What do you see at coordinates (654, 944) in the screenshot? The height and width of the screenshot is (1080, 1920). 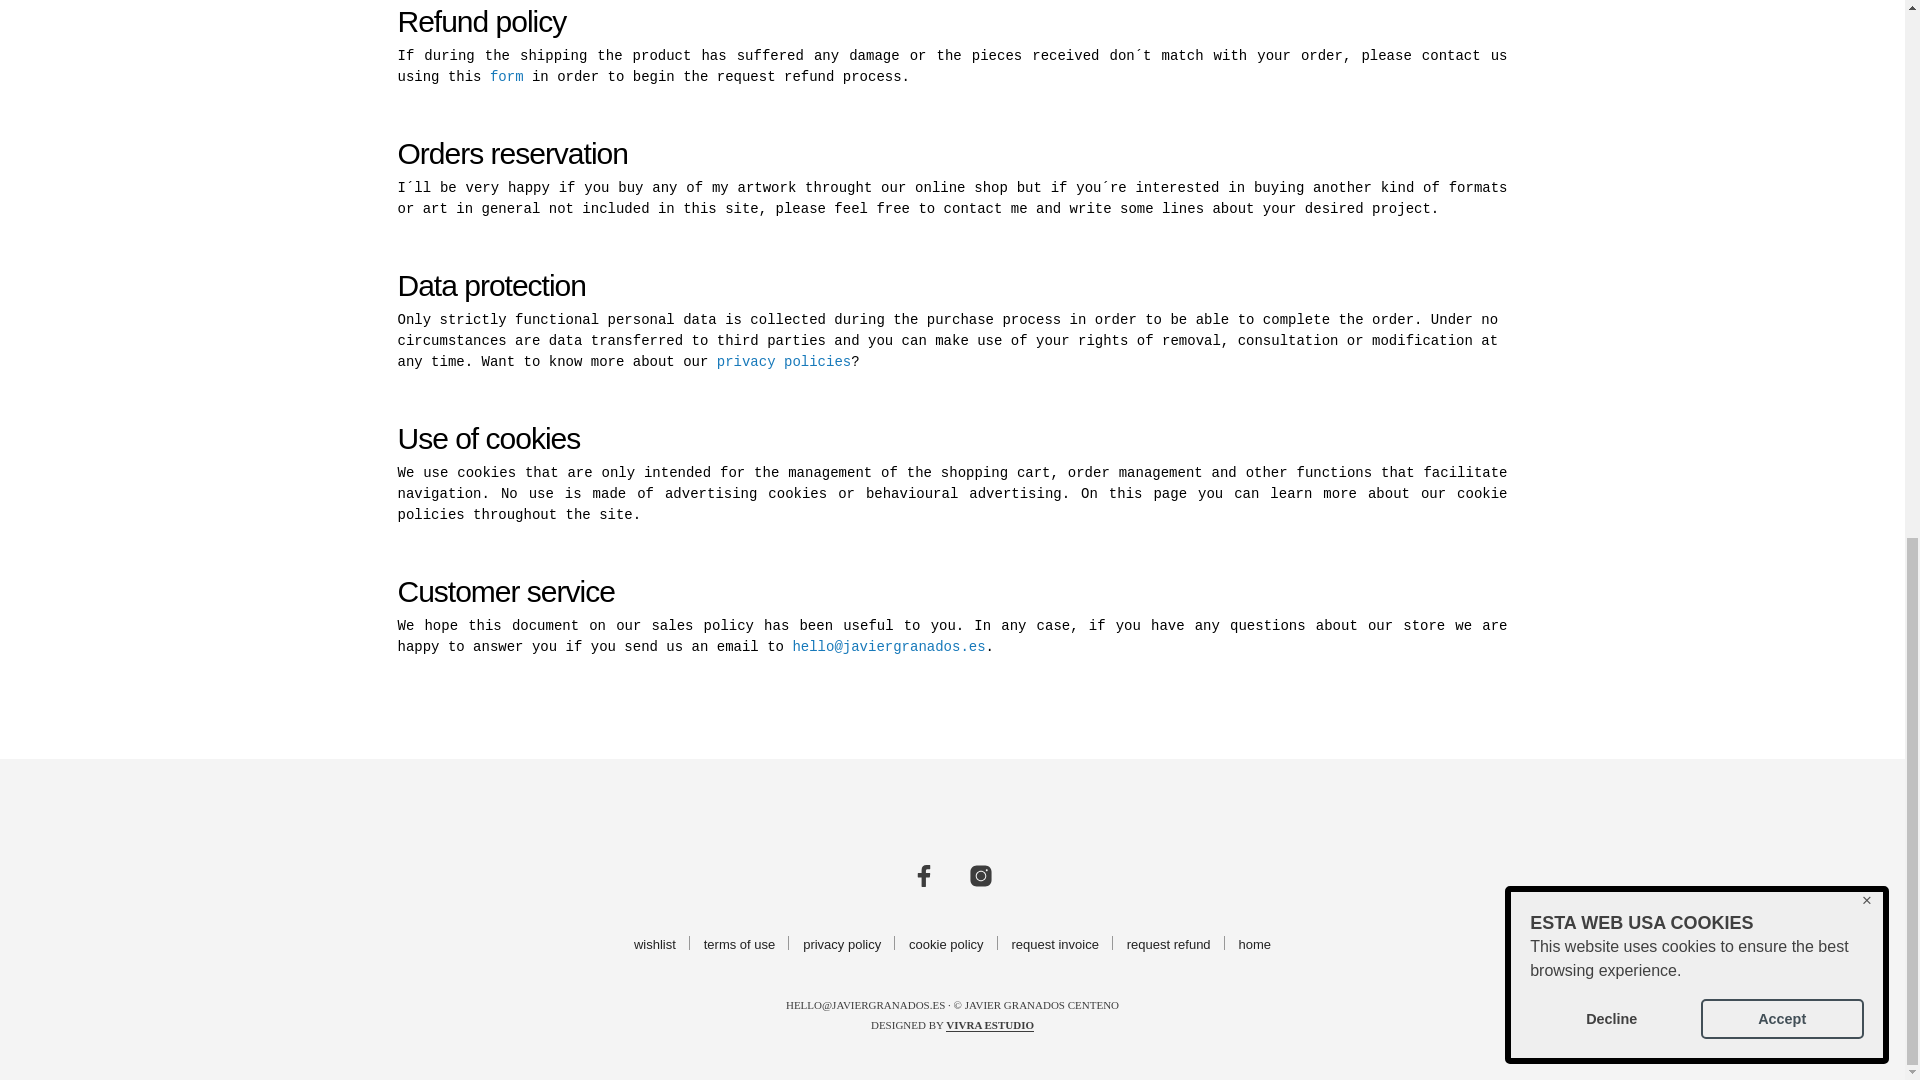 I see `wishlist` at bounding box center [654, 944].